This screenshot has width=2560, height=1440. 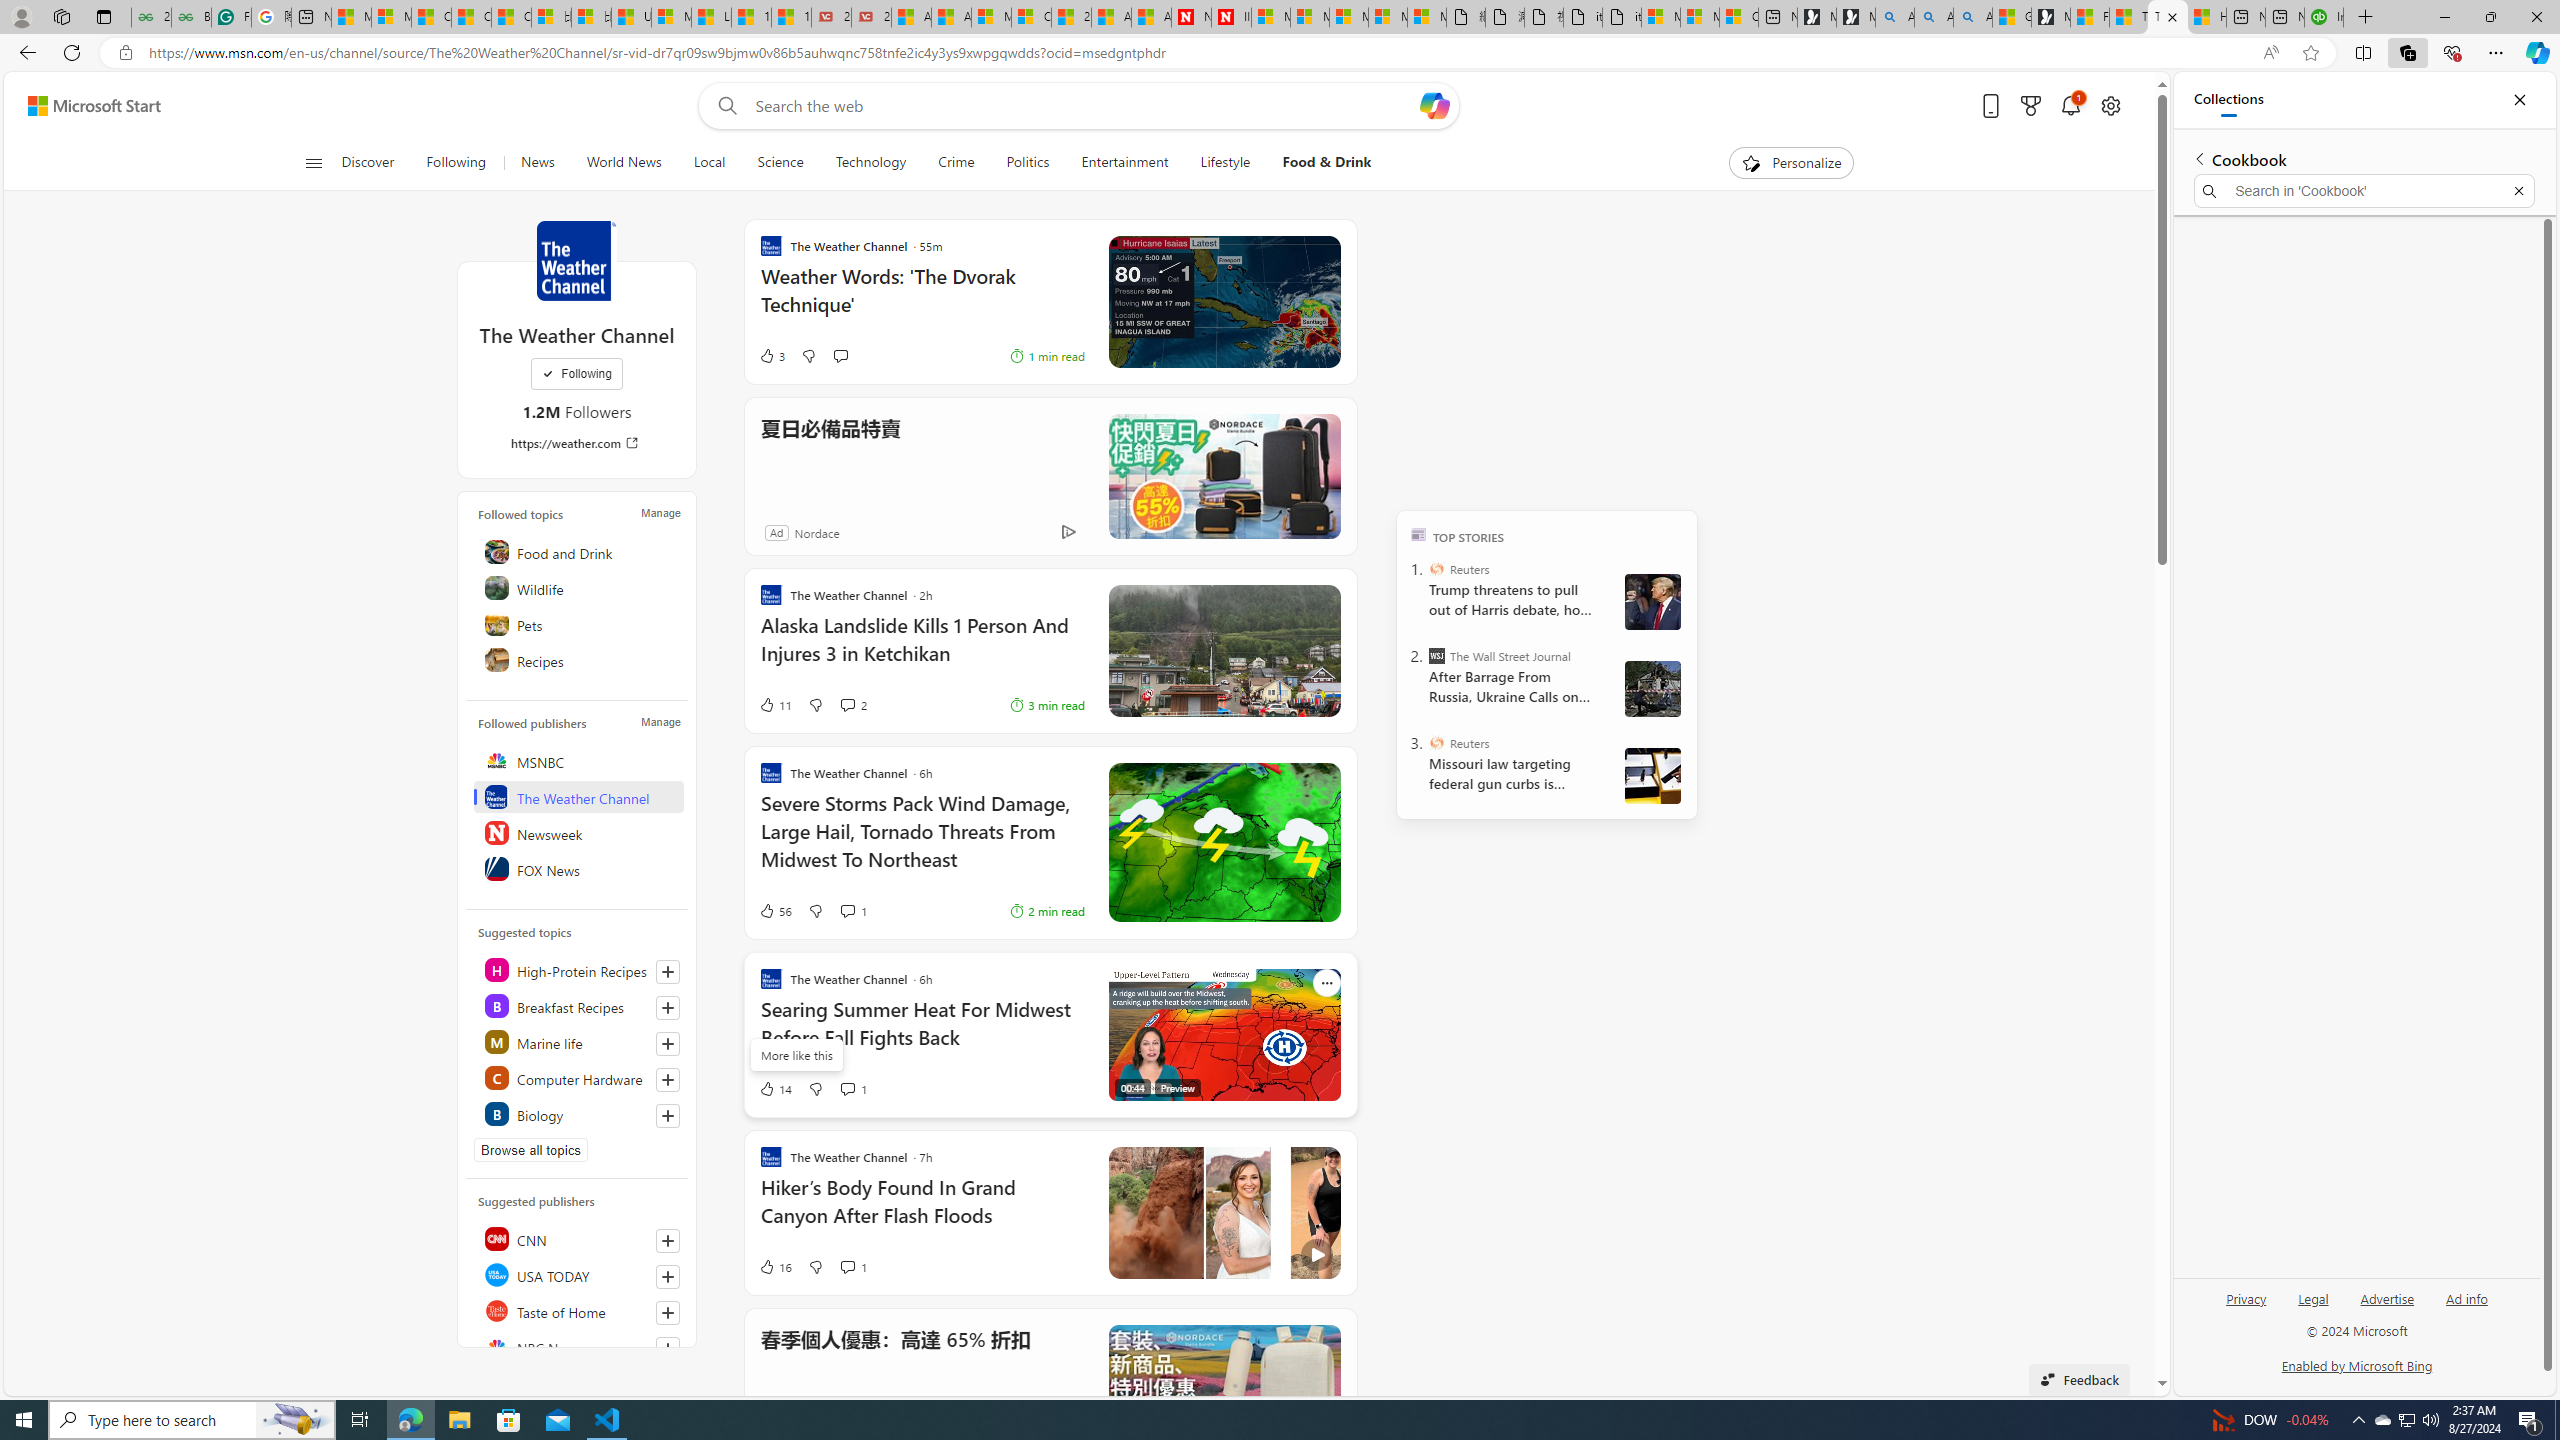 What do you see at coordinates (1070, 17) in the screenshot?
I see `20 Ways to Boost Your Protein Intake at Every Meal` at bounding box center [1070, 17].